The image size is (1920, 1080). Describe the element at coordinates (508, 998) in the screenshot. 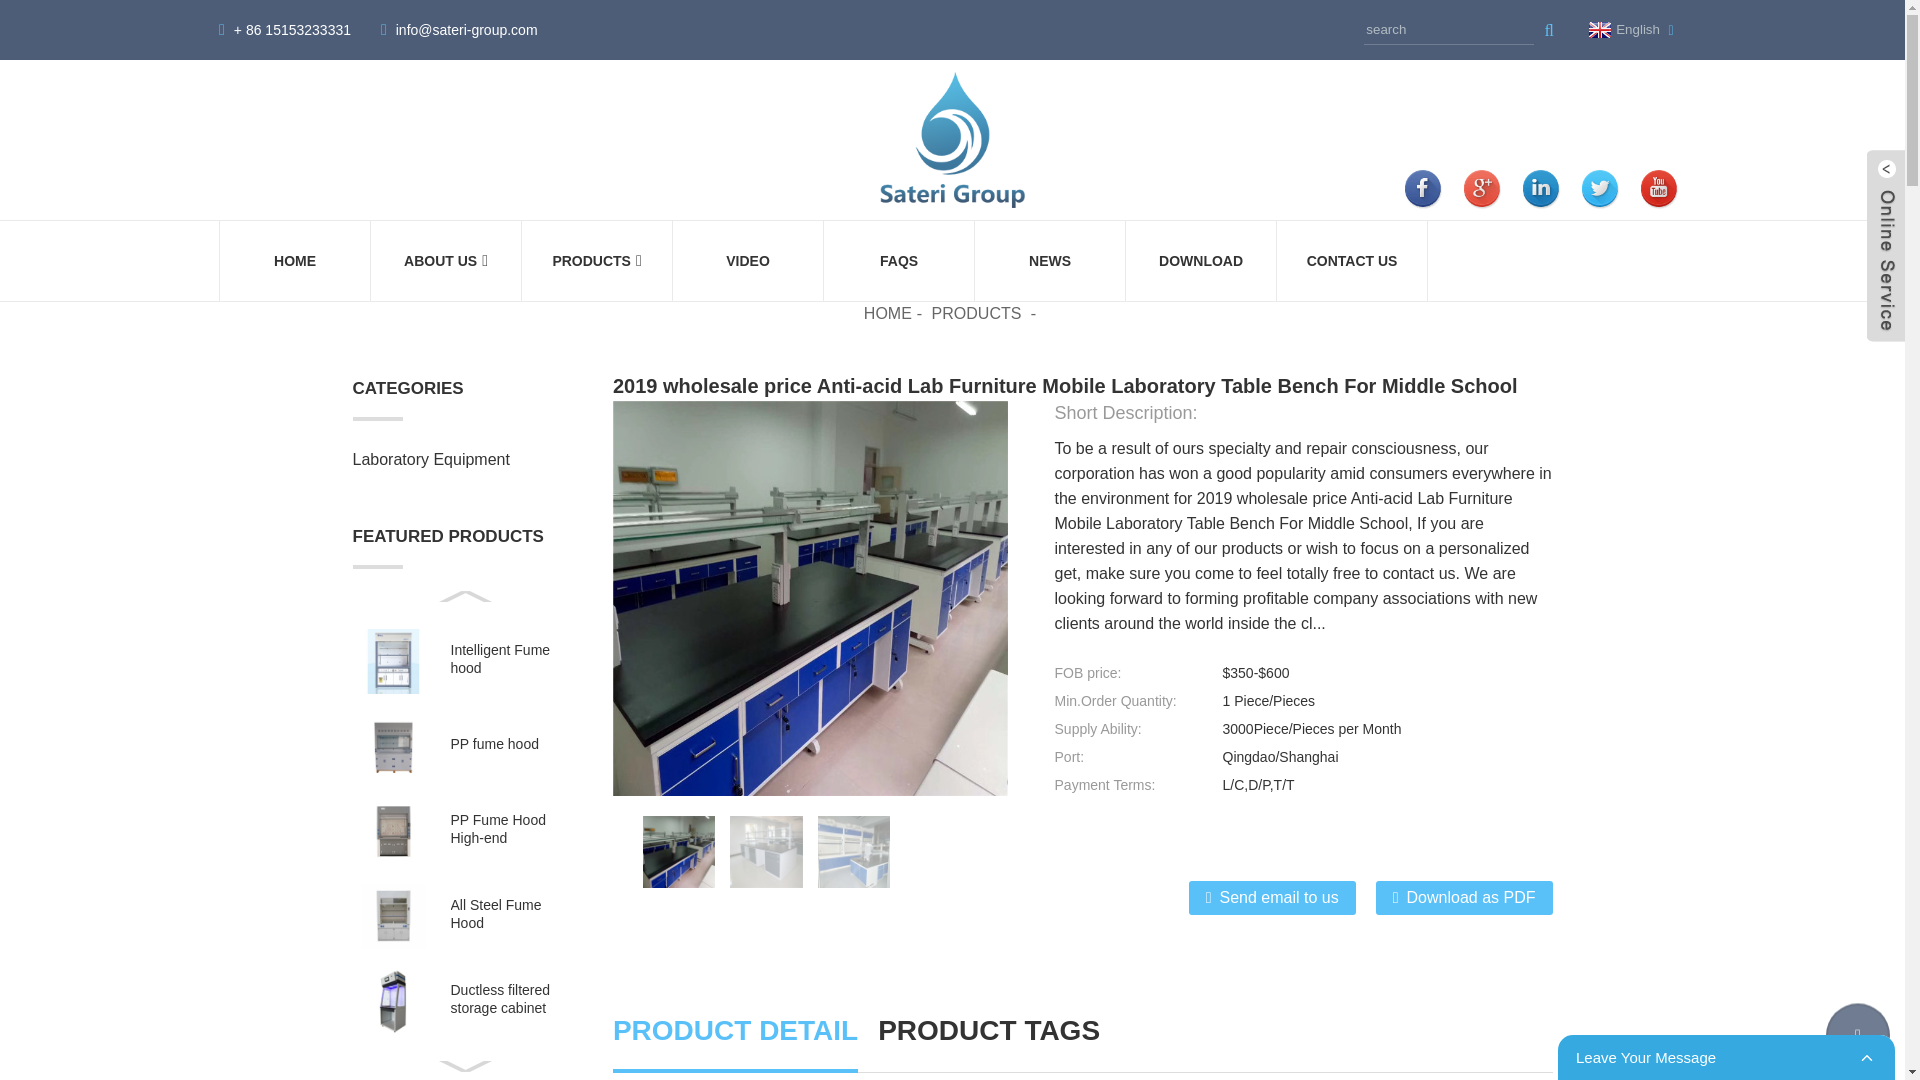

I see `Ductless filtered storage cabinet` at that location.